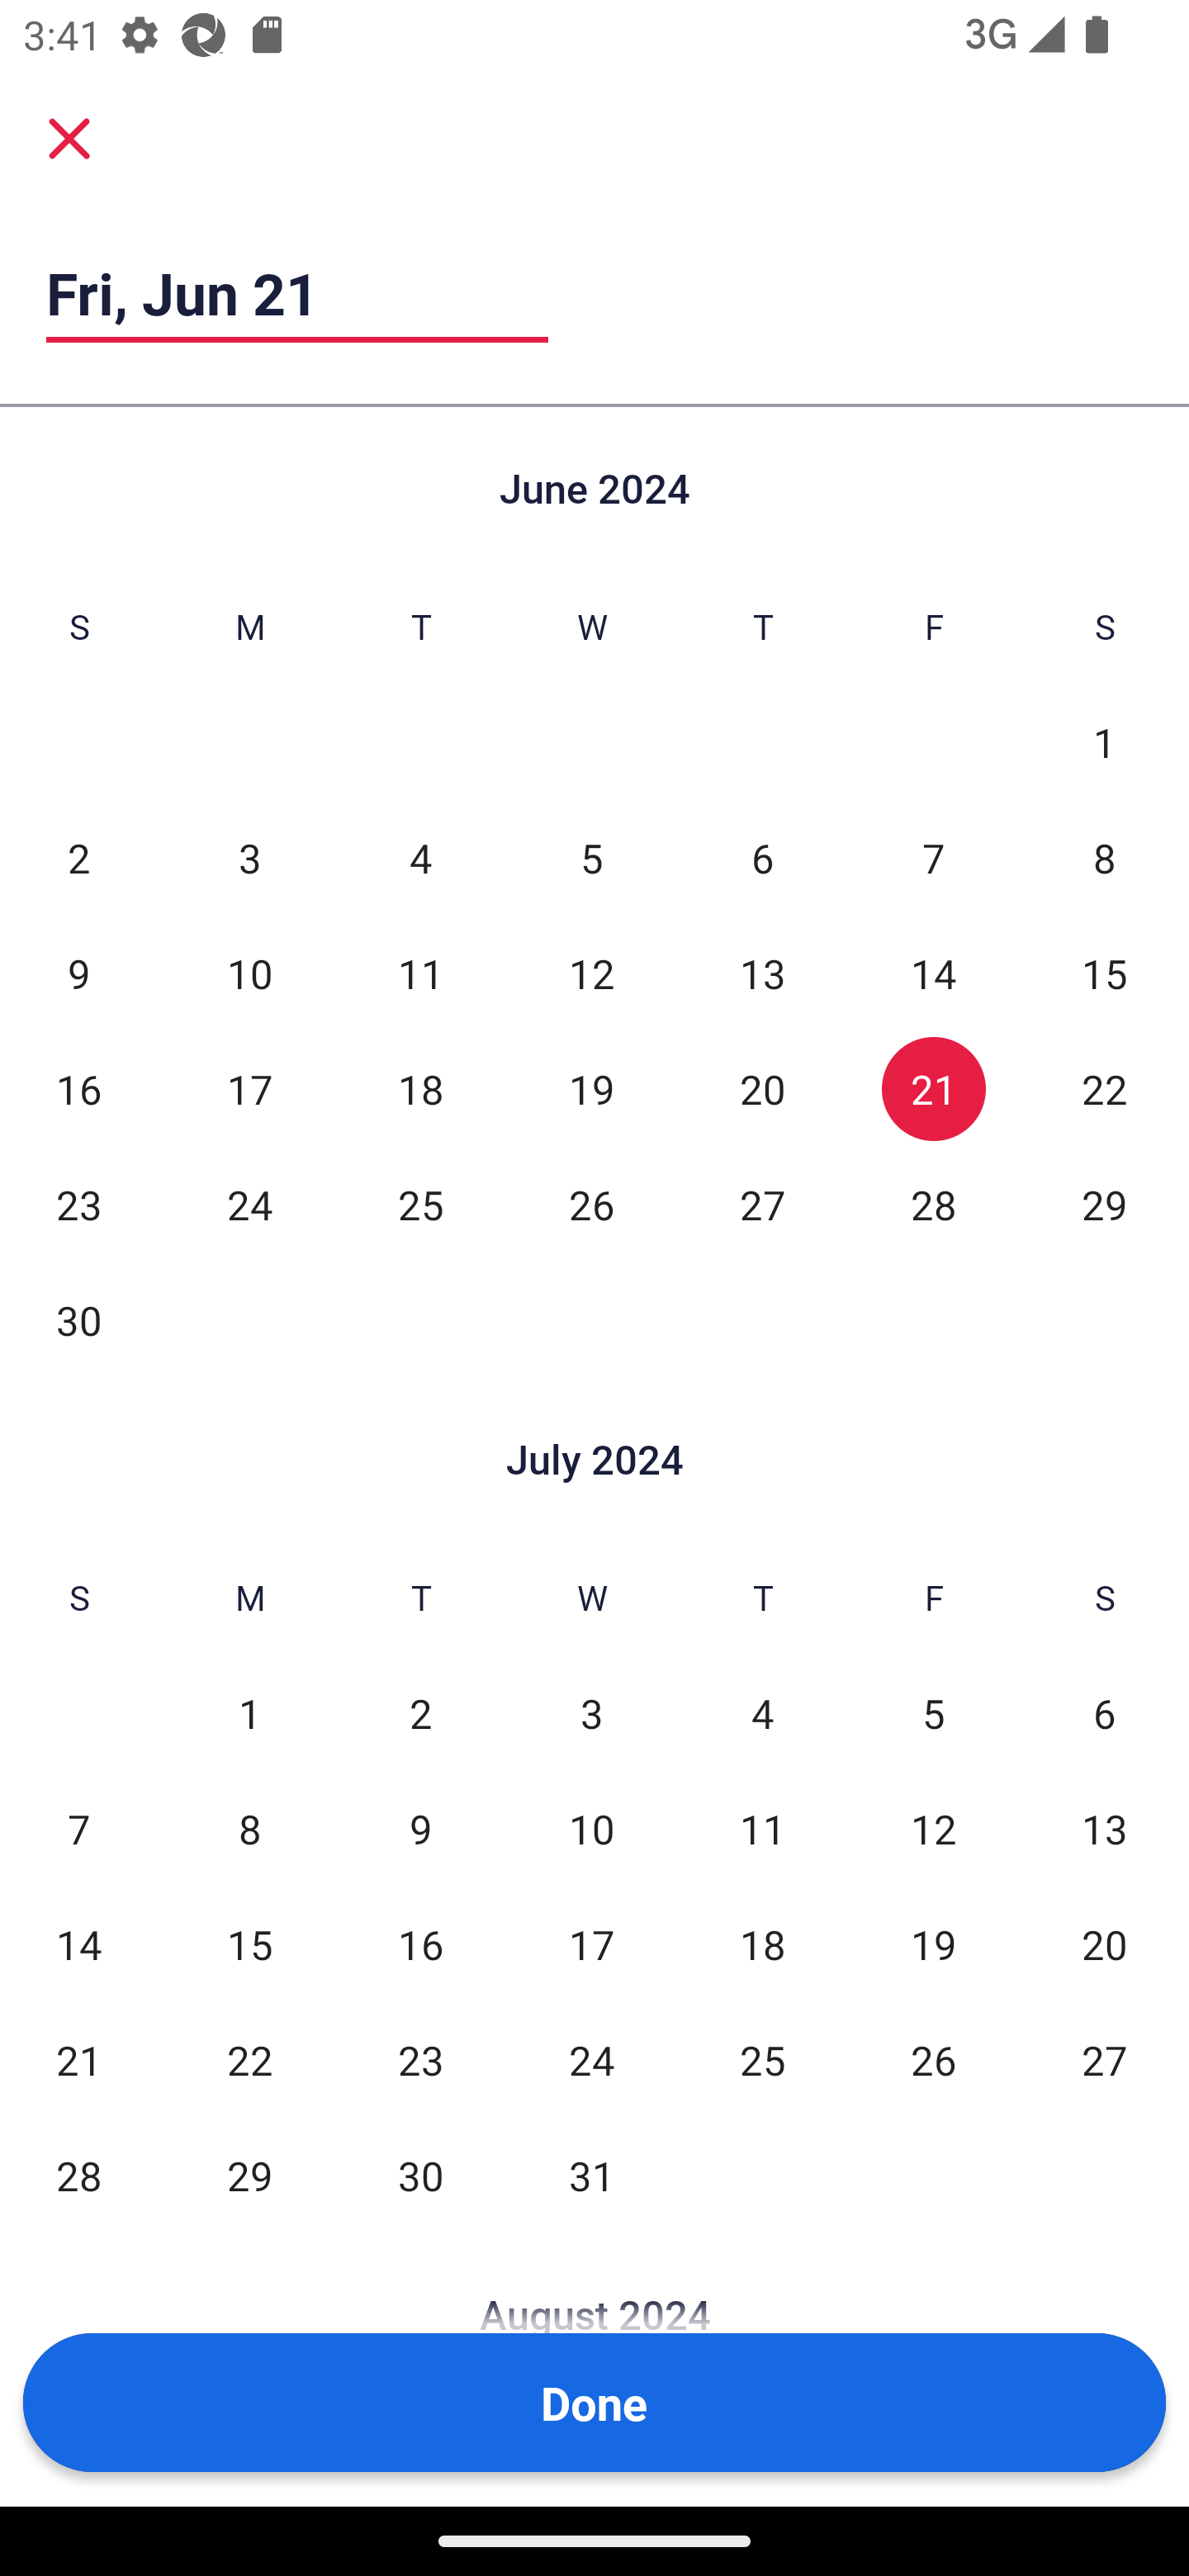 The width and height of the screenshot is (1189, 2576). What do you see at coordinates (591, 857) in the screenshot?
I see `5 Wed, Jun 5, Not Selected` at bounding box center [591, 857].